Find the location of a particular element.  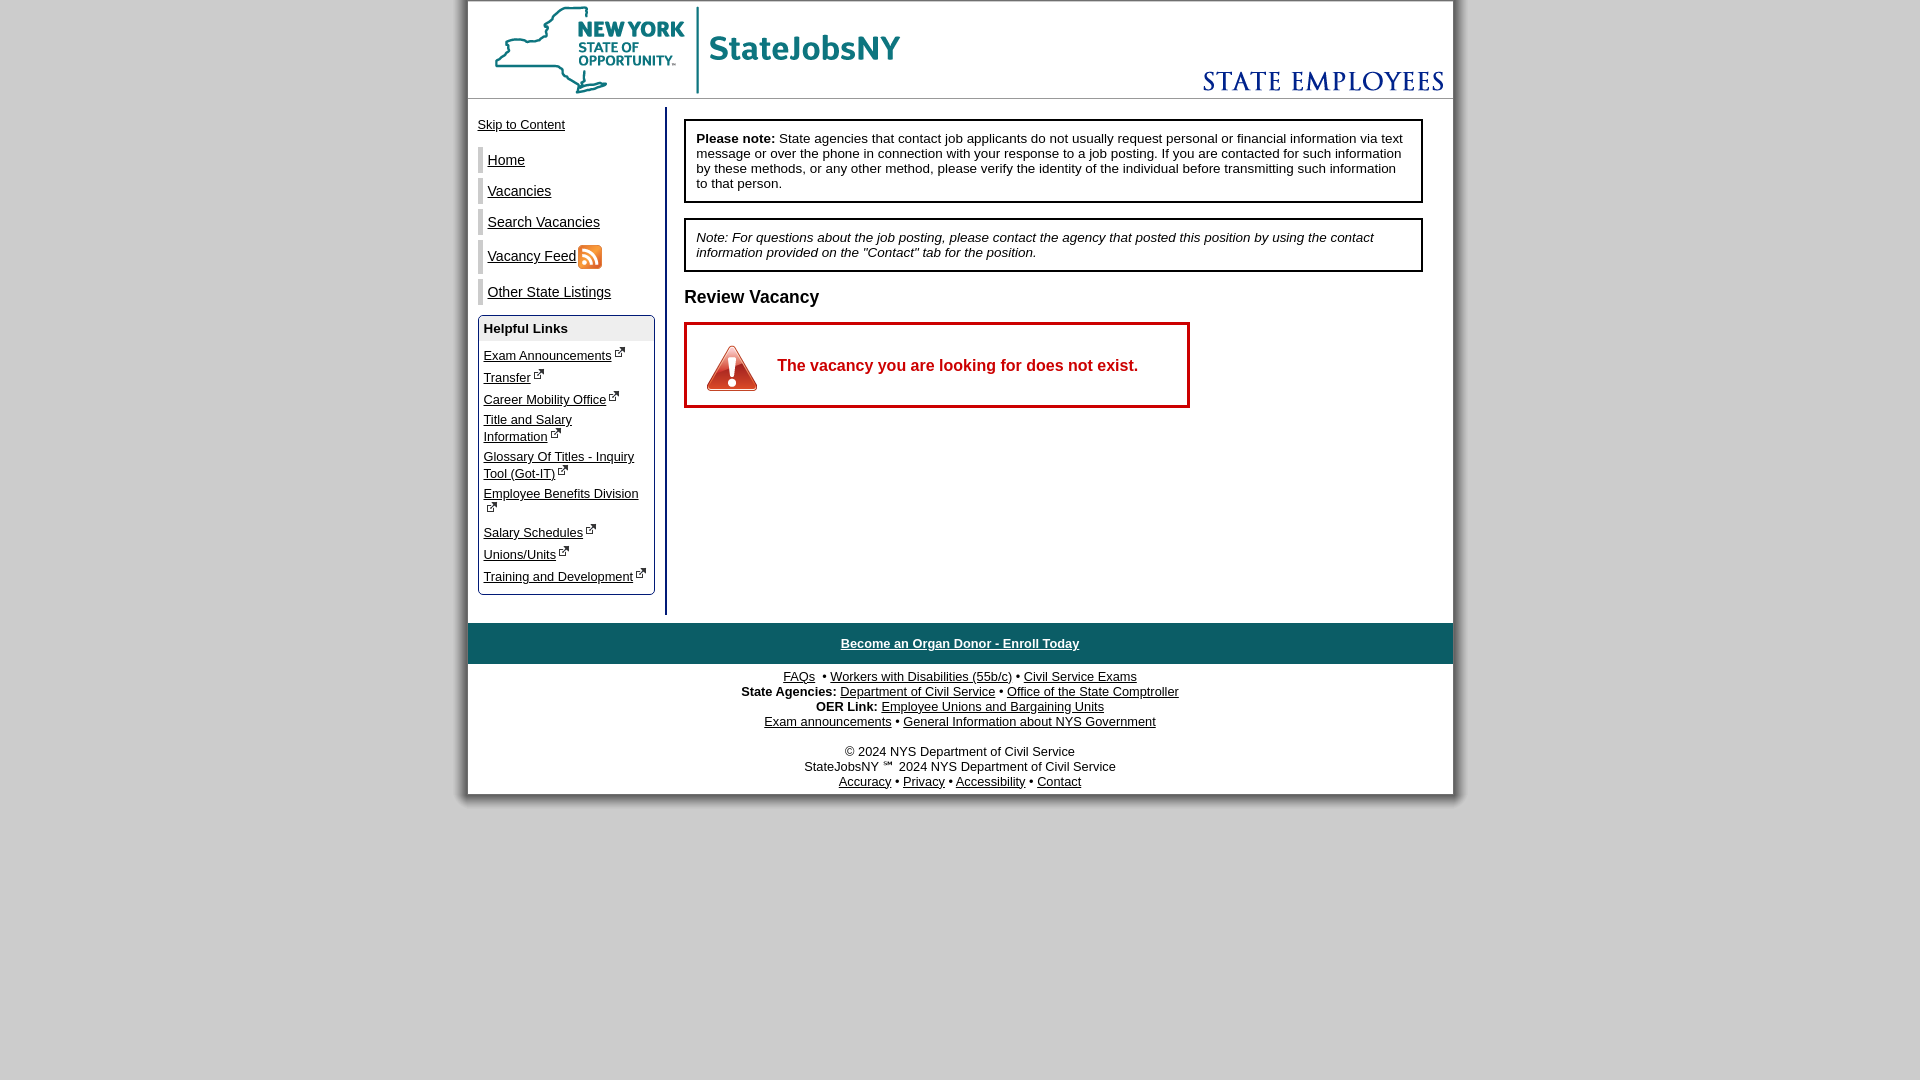

Vacancy Feed is located at coordinates (568, 256).